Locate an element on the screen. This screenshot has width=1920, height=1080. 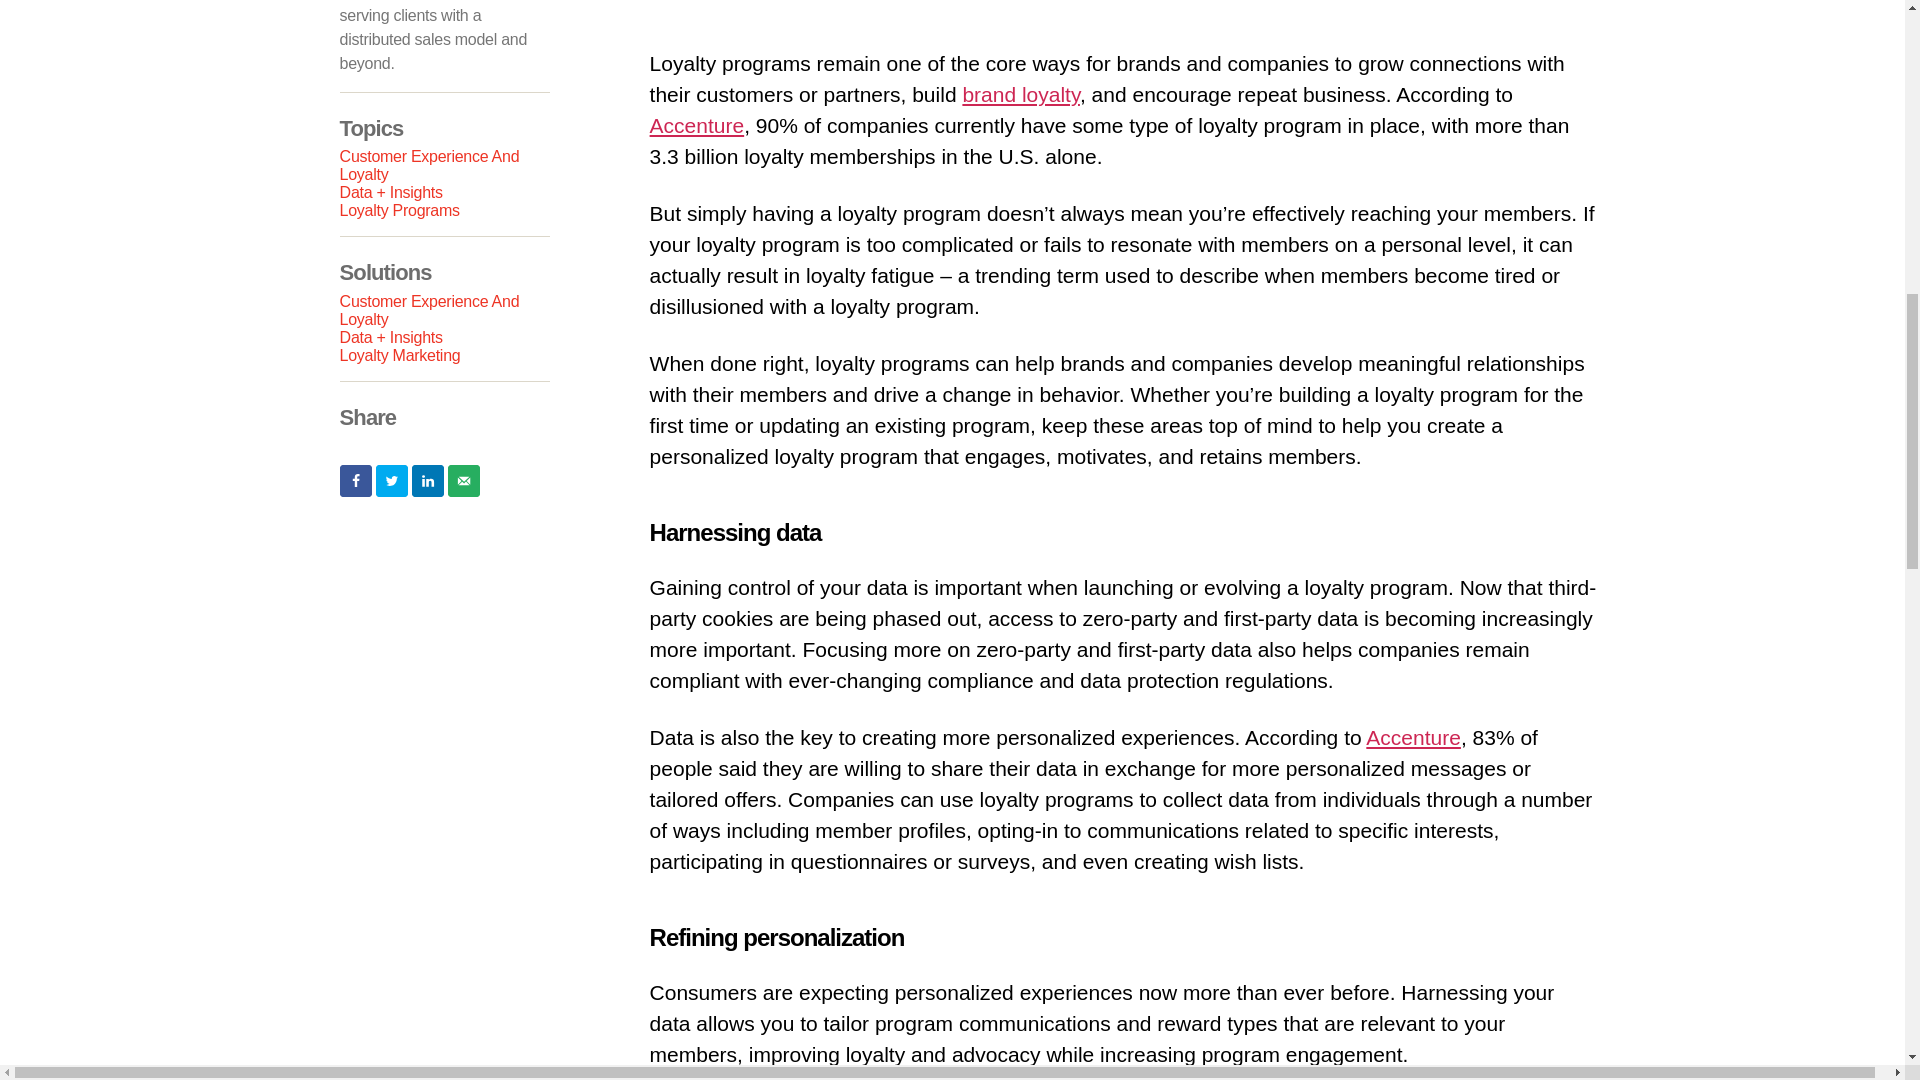
Share on LinkedIn is located at coordinates (428, 480).